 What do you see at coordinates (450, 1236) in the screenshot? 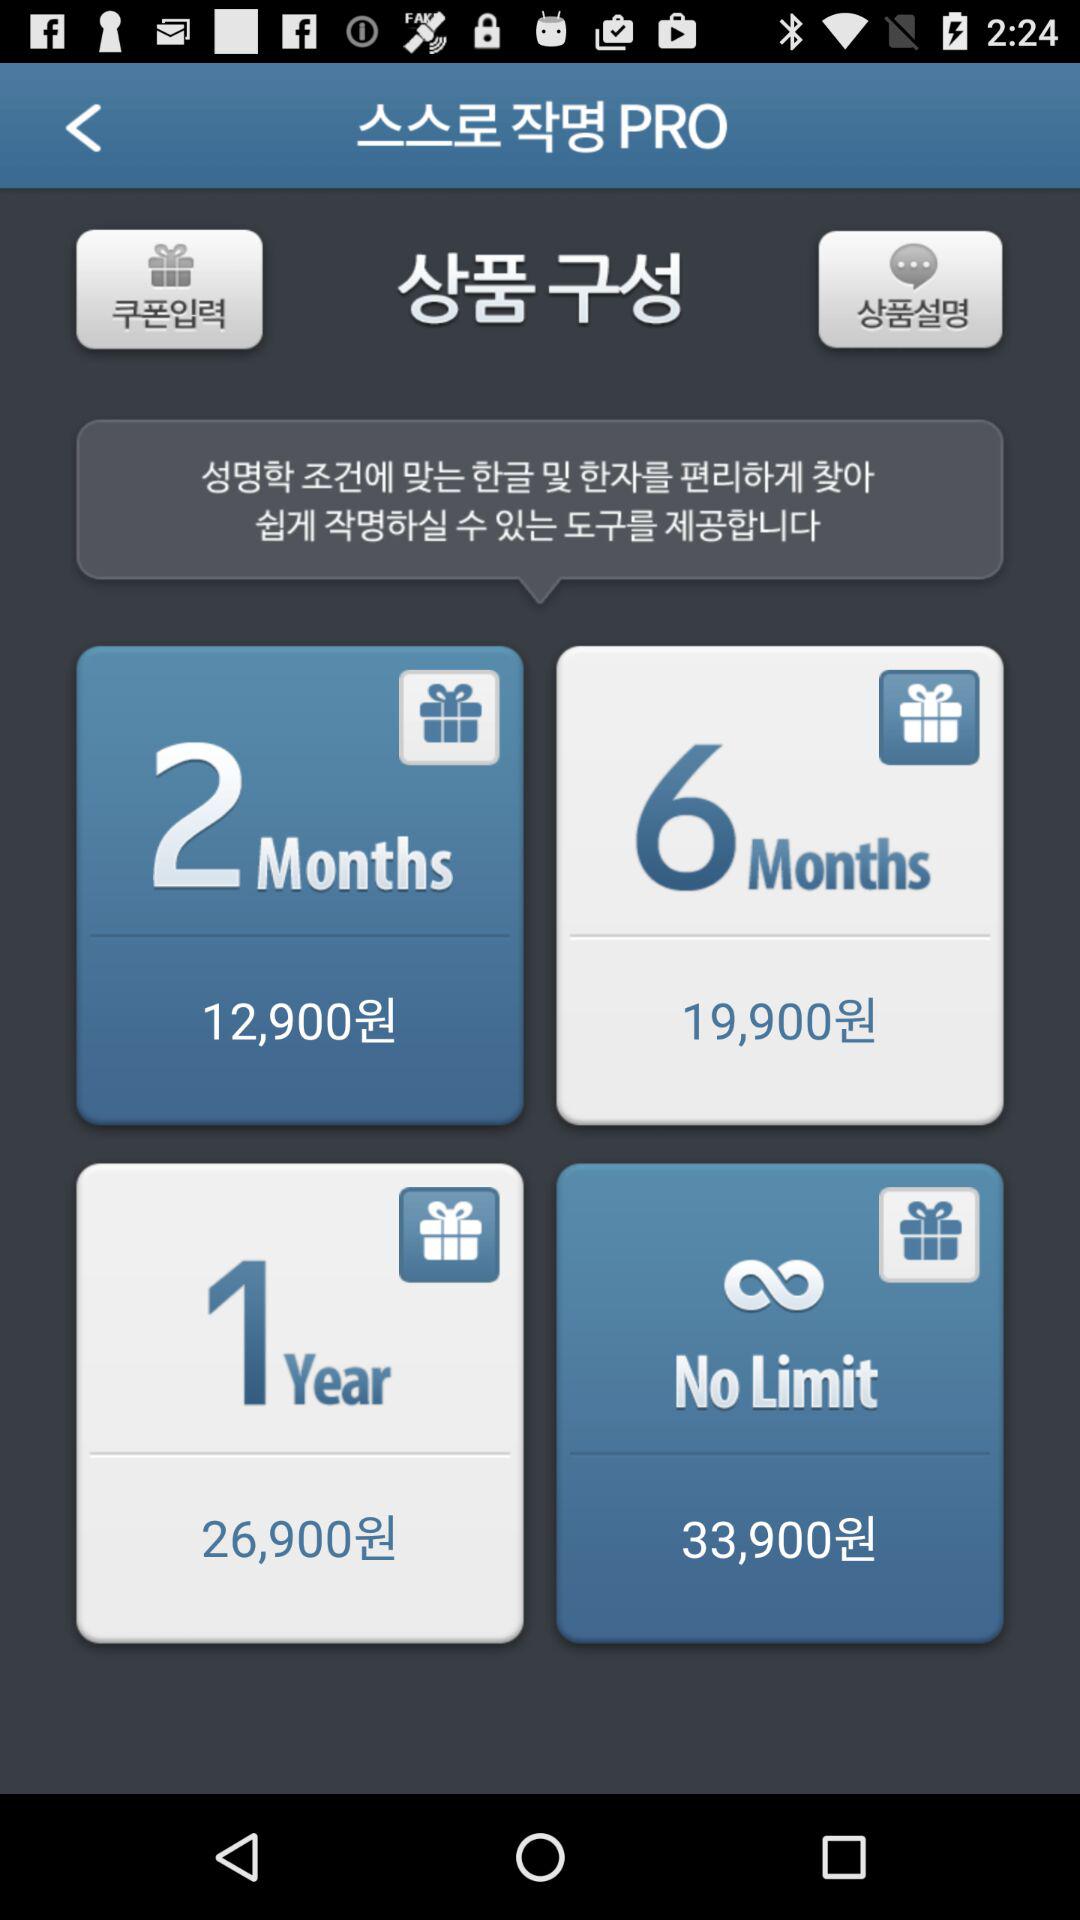
I see `gift open option` at bounding box center [450, 1236].